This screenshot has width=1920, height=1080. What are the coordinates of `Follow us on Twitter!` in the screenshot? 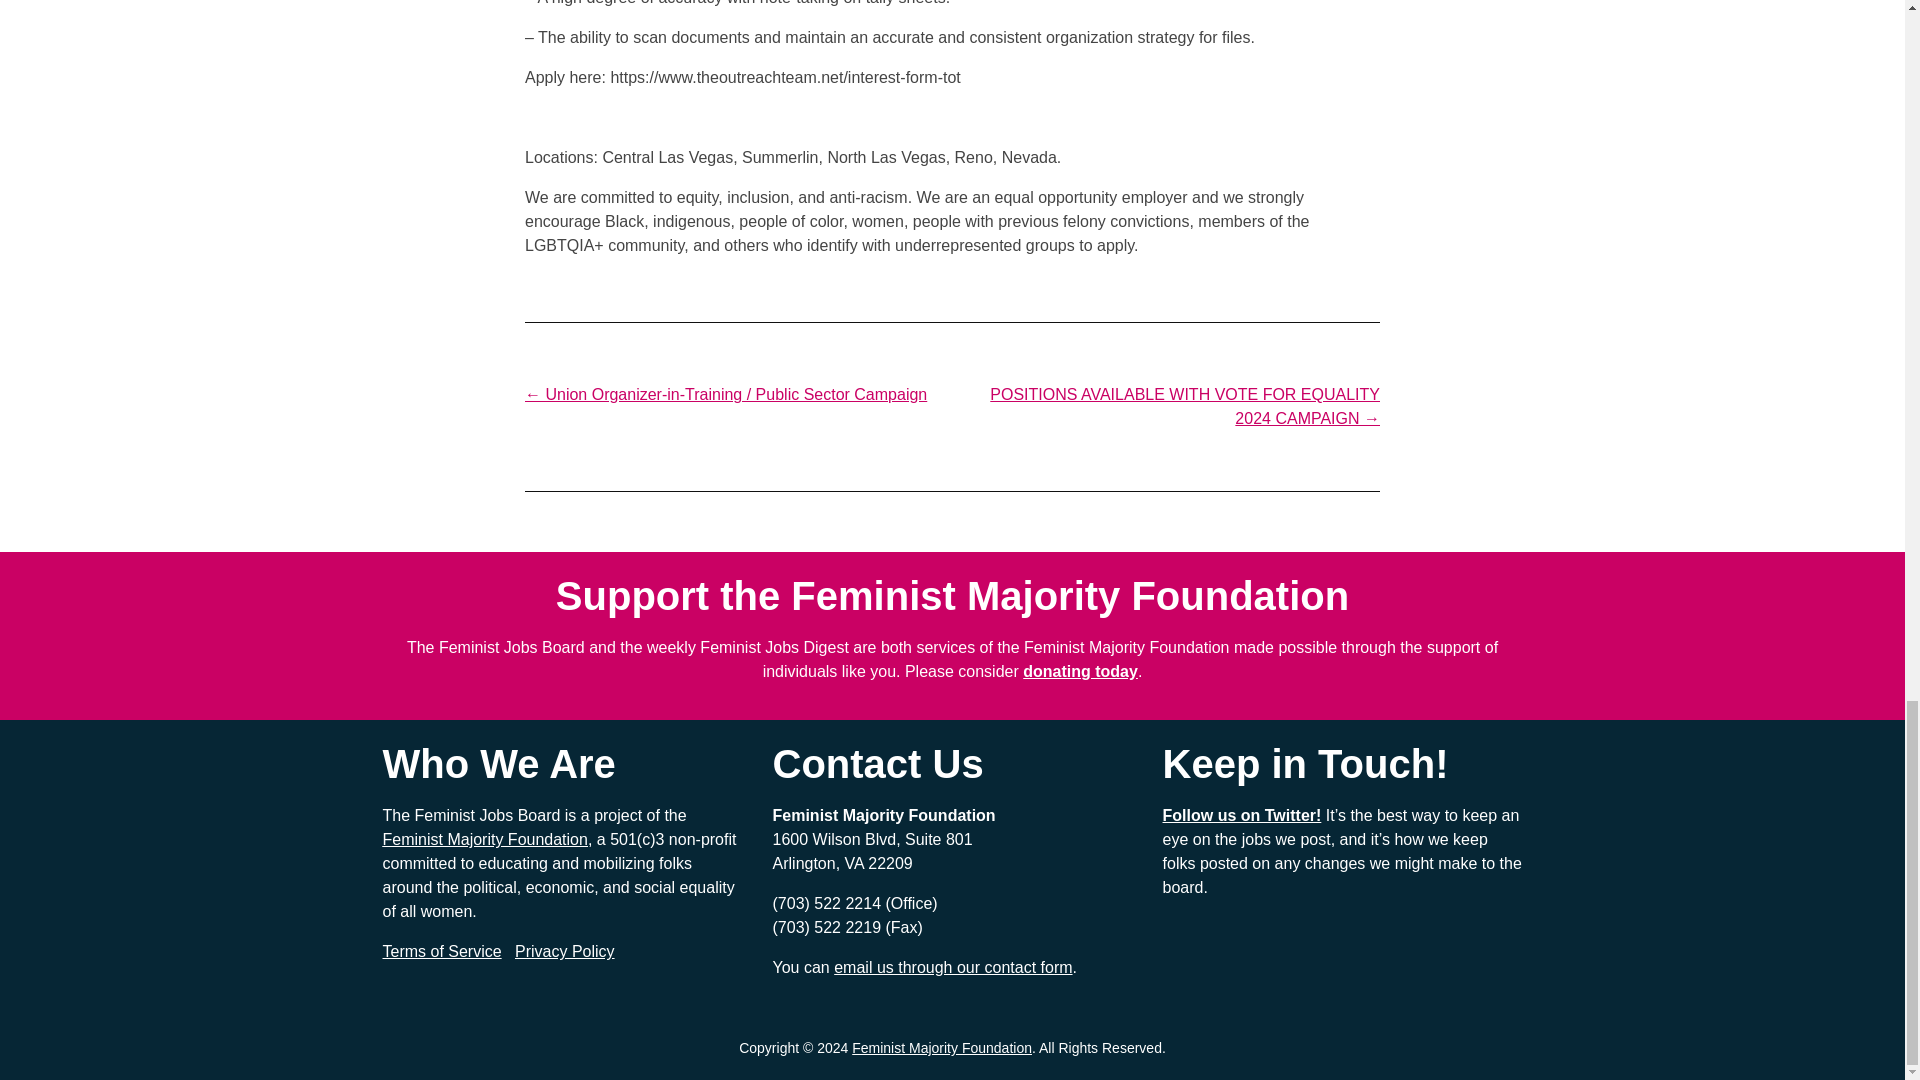 It's located at (1242, 815).